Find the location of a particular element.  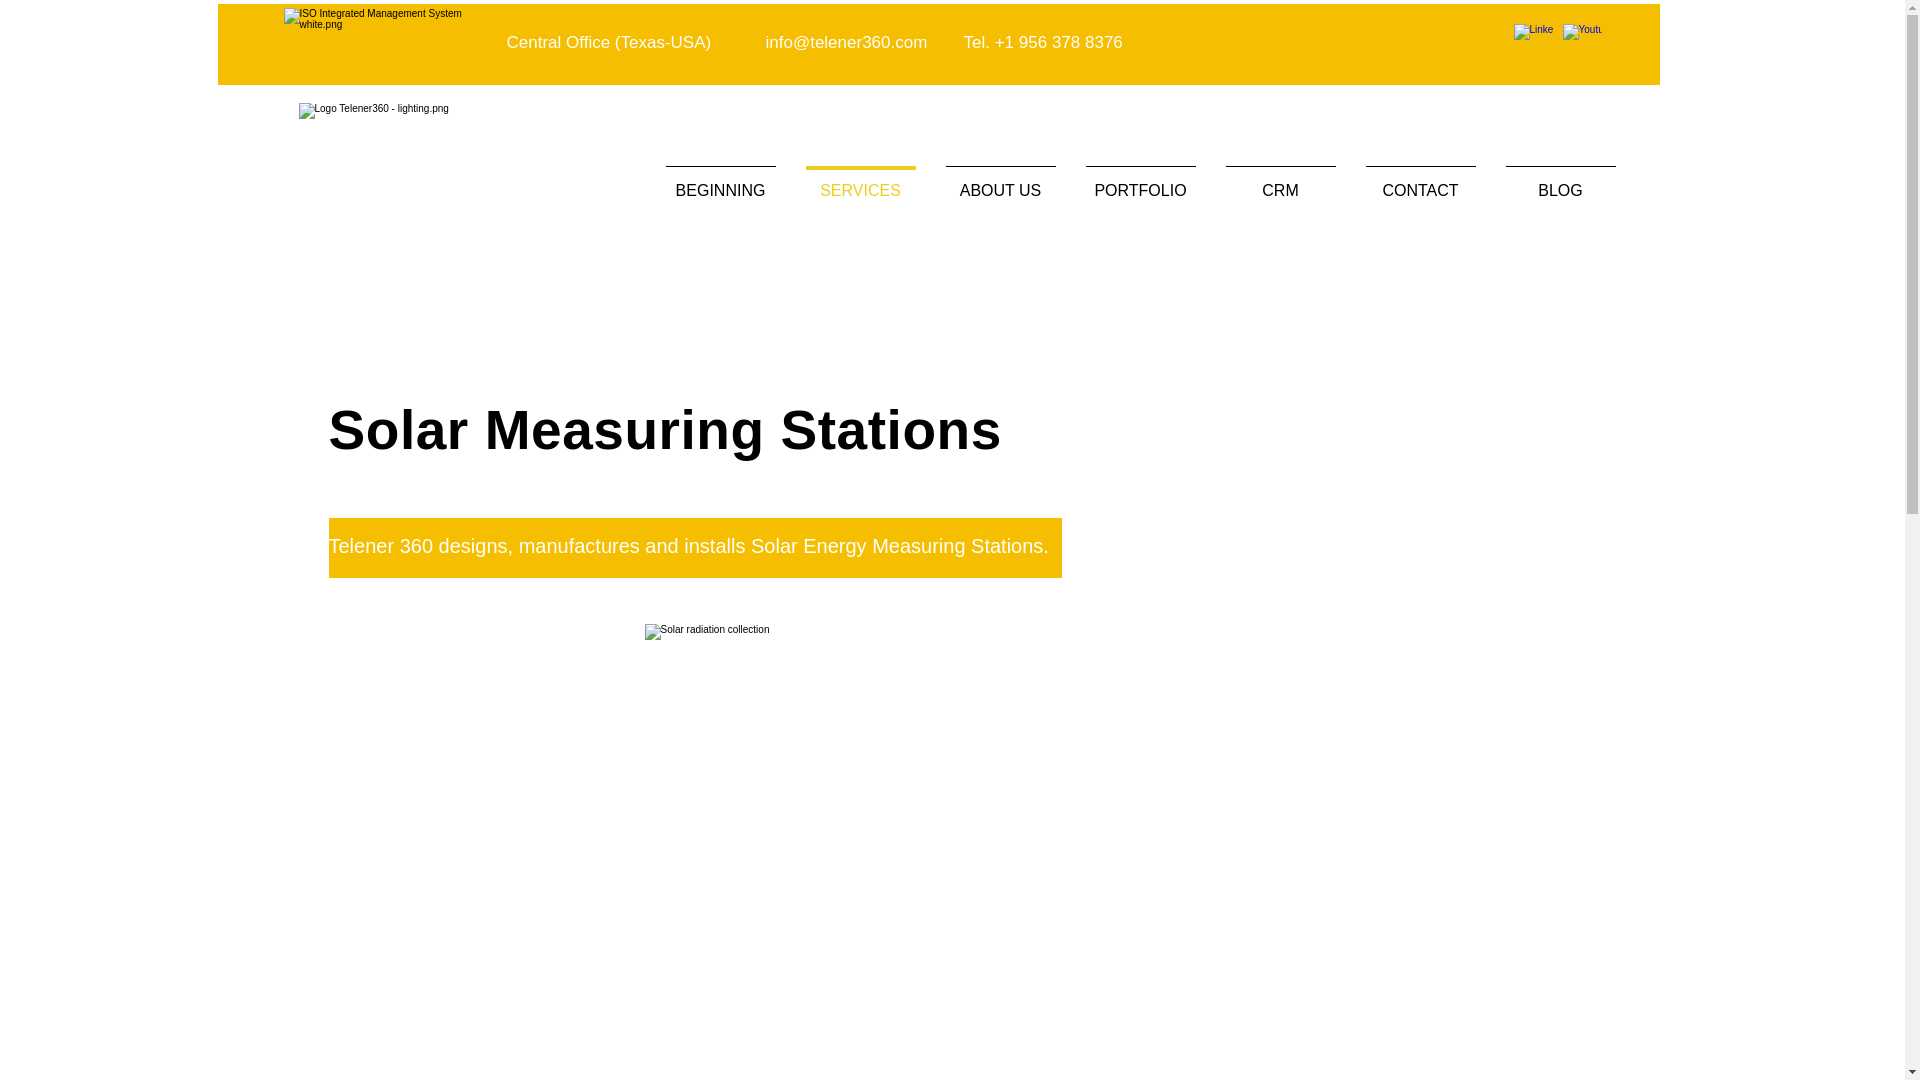

CRM is located at coordinates (1279, 182).